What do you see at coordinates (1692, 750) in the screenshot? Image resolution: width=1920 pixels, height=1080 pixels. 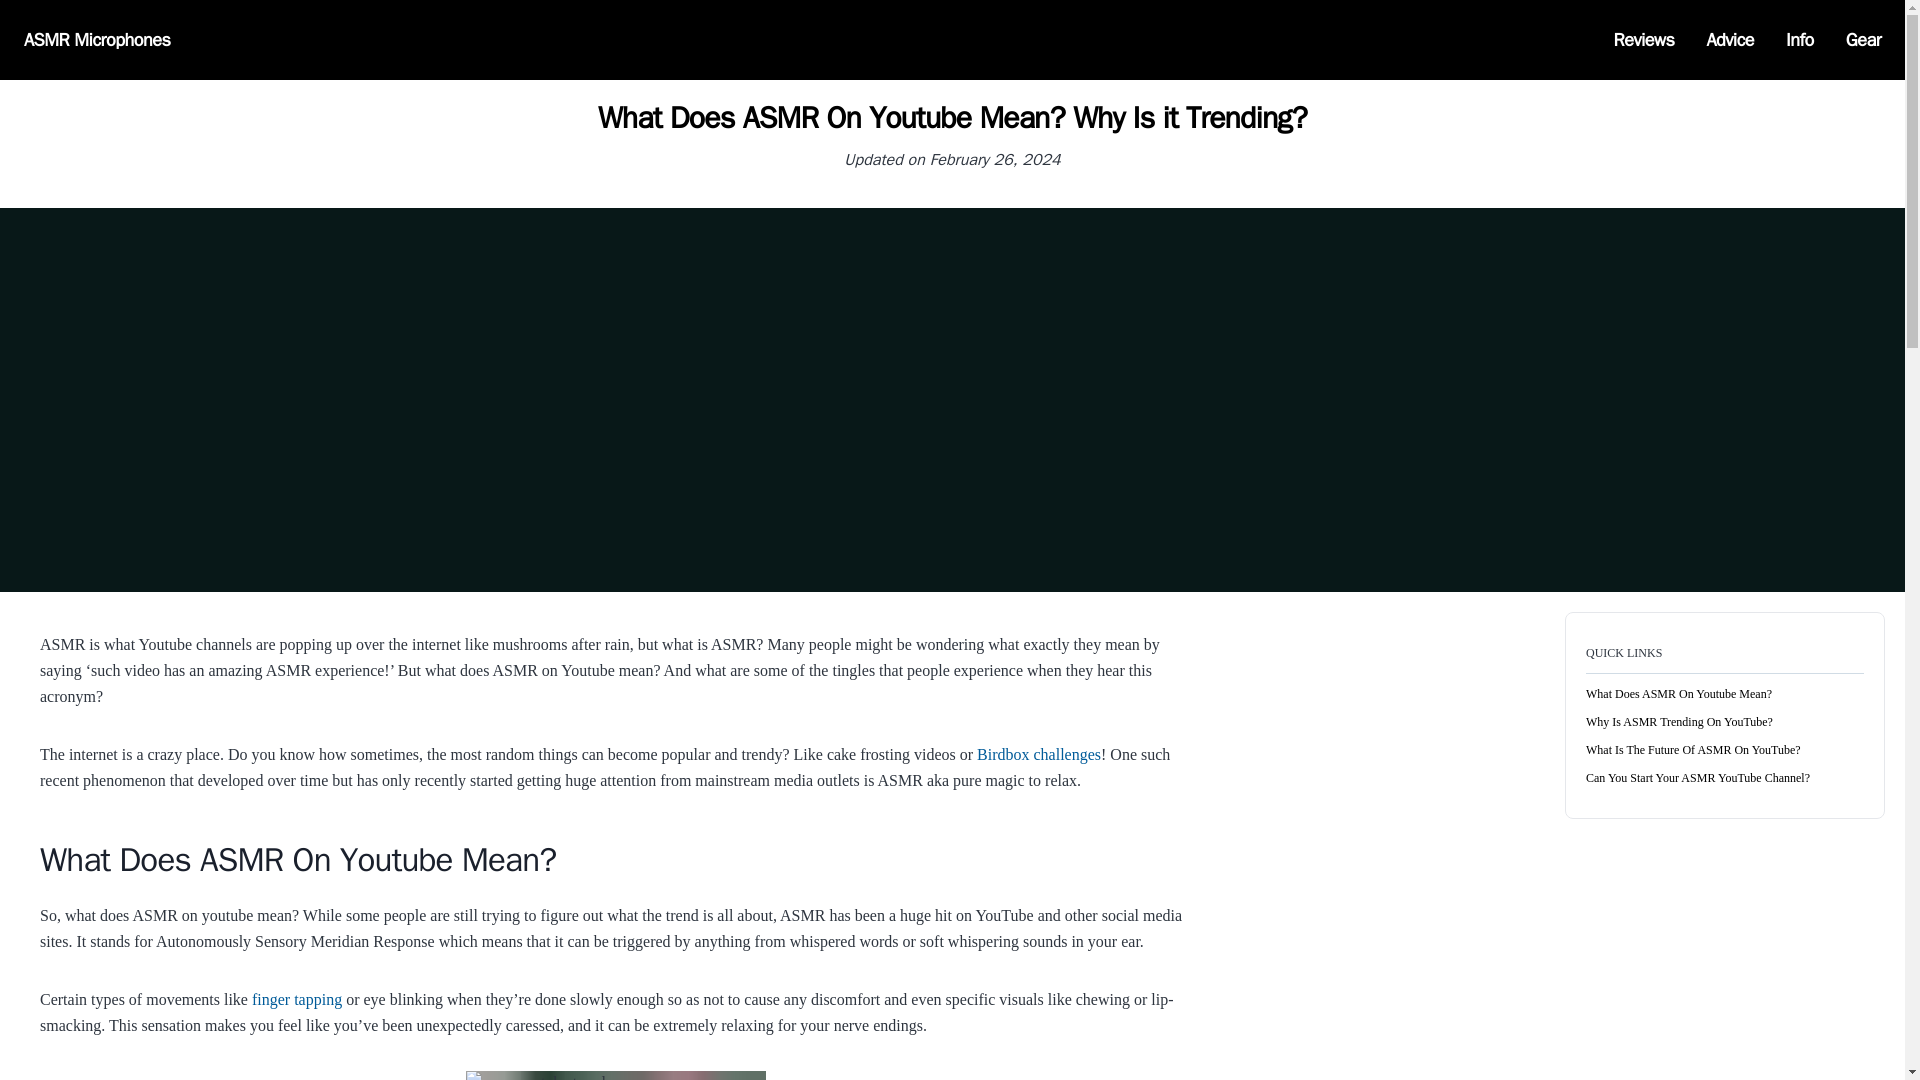 I see `What Is The Future Of ASMR On YouTube?` at bounding box center [1692, 750].